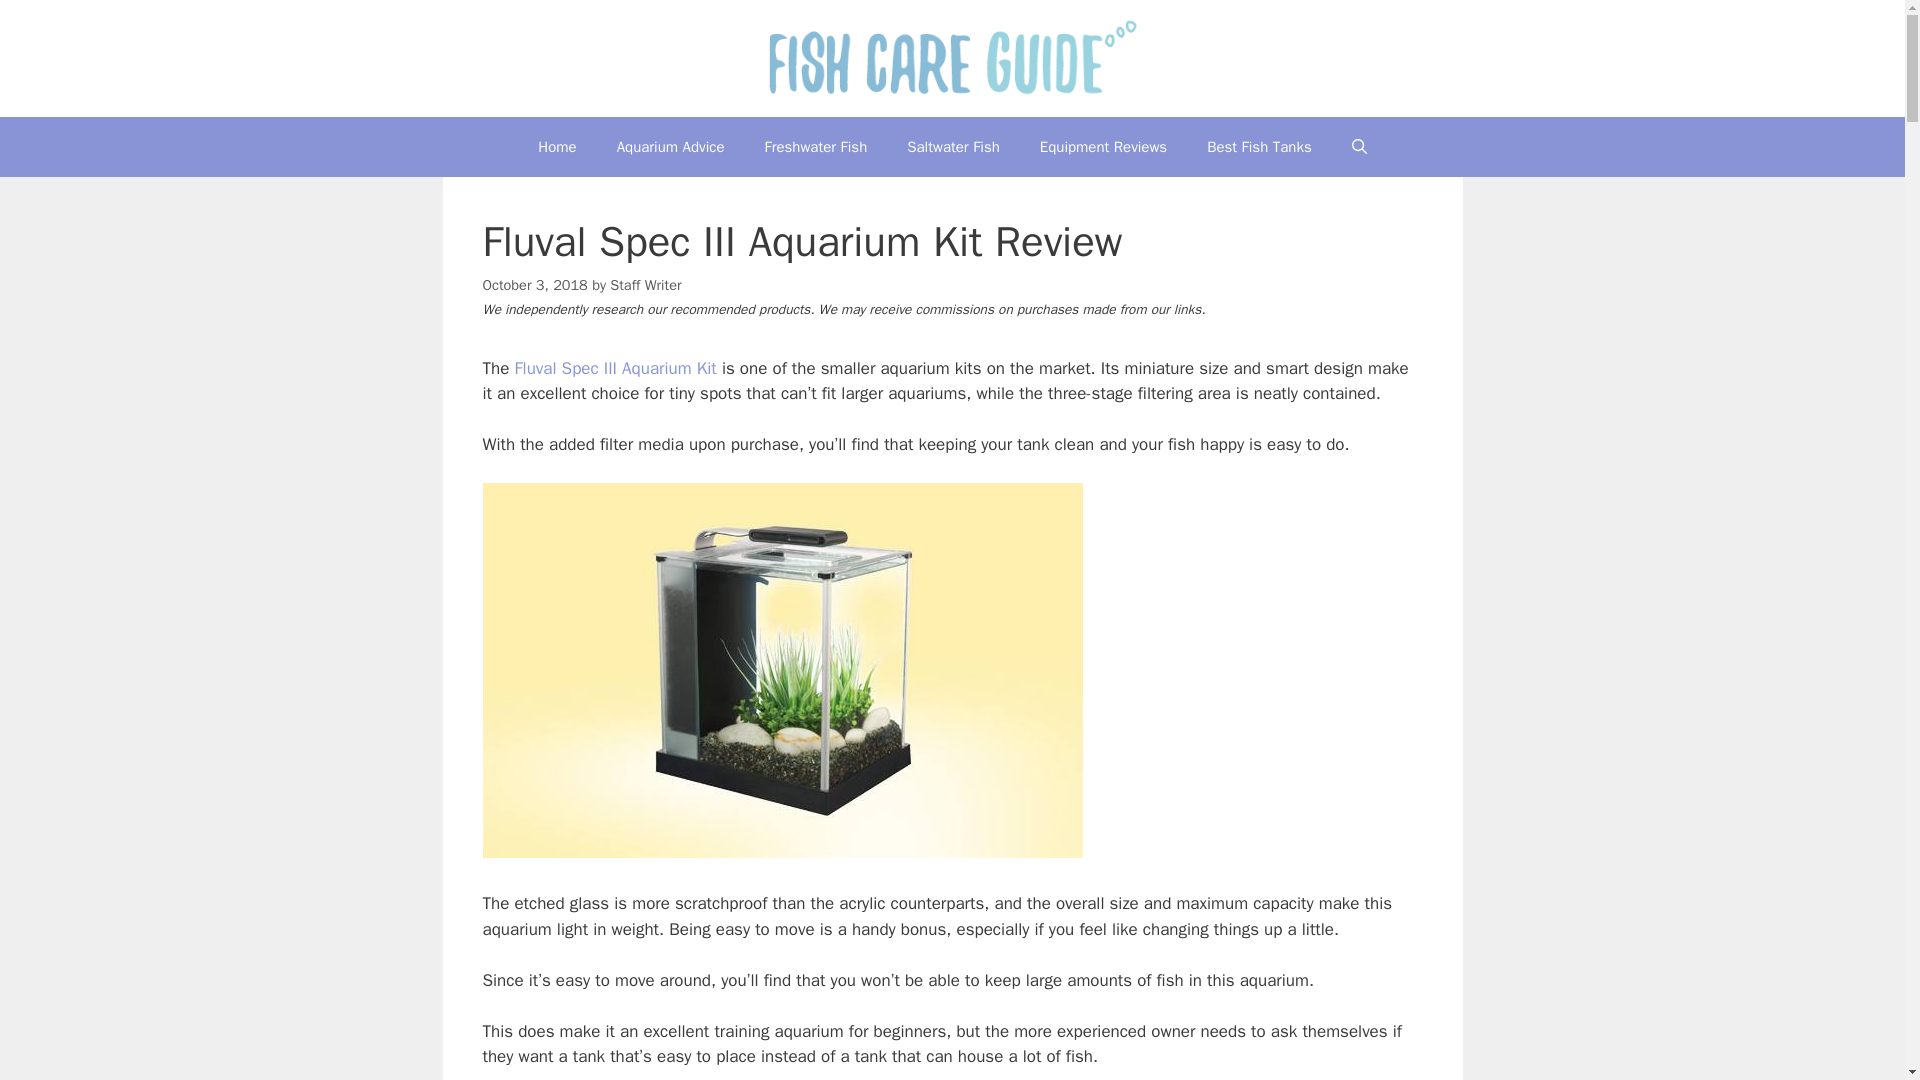 The image size is (1920, 1080). Describe the element at coordinates (646, 284) in the screenshot. I see `Staff Writer` at that location.